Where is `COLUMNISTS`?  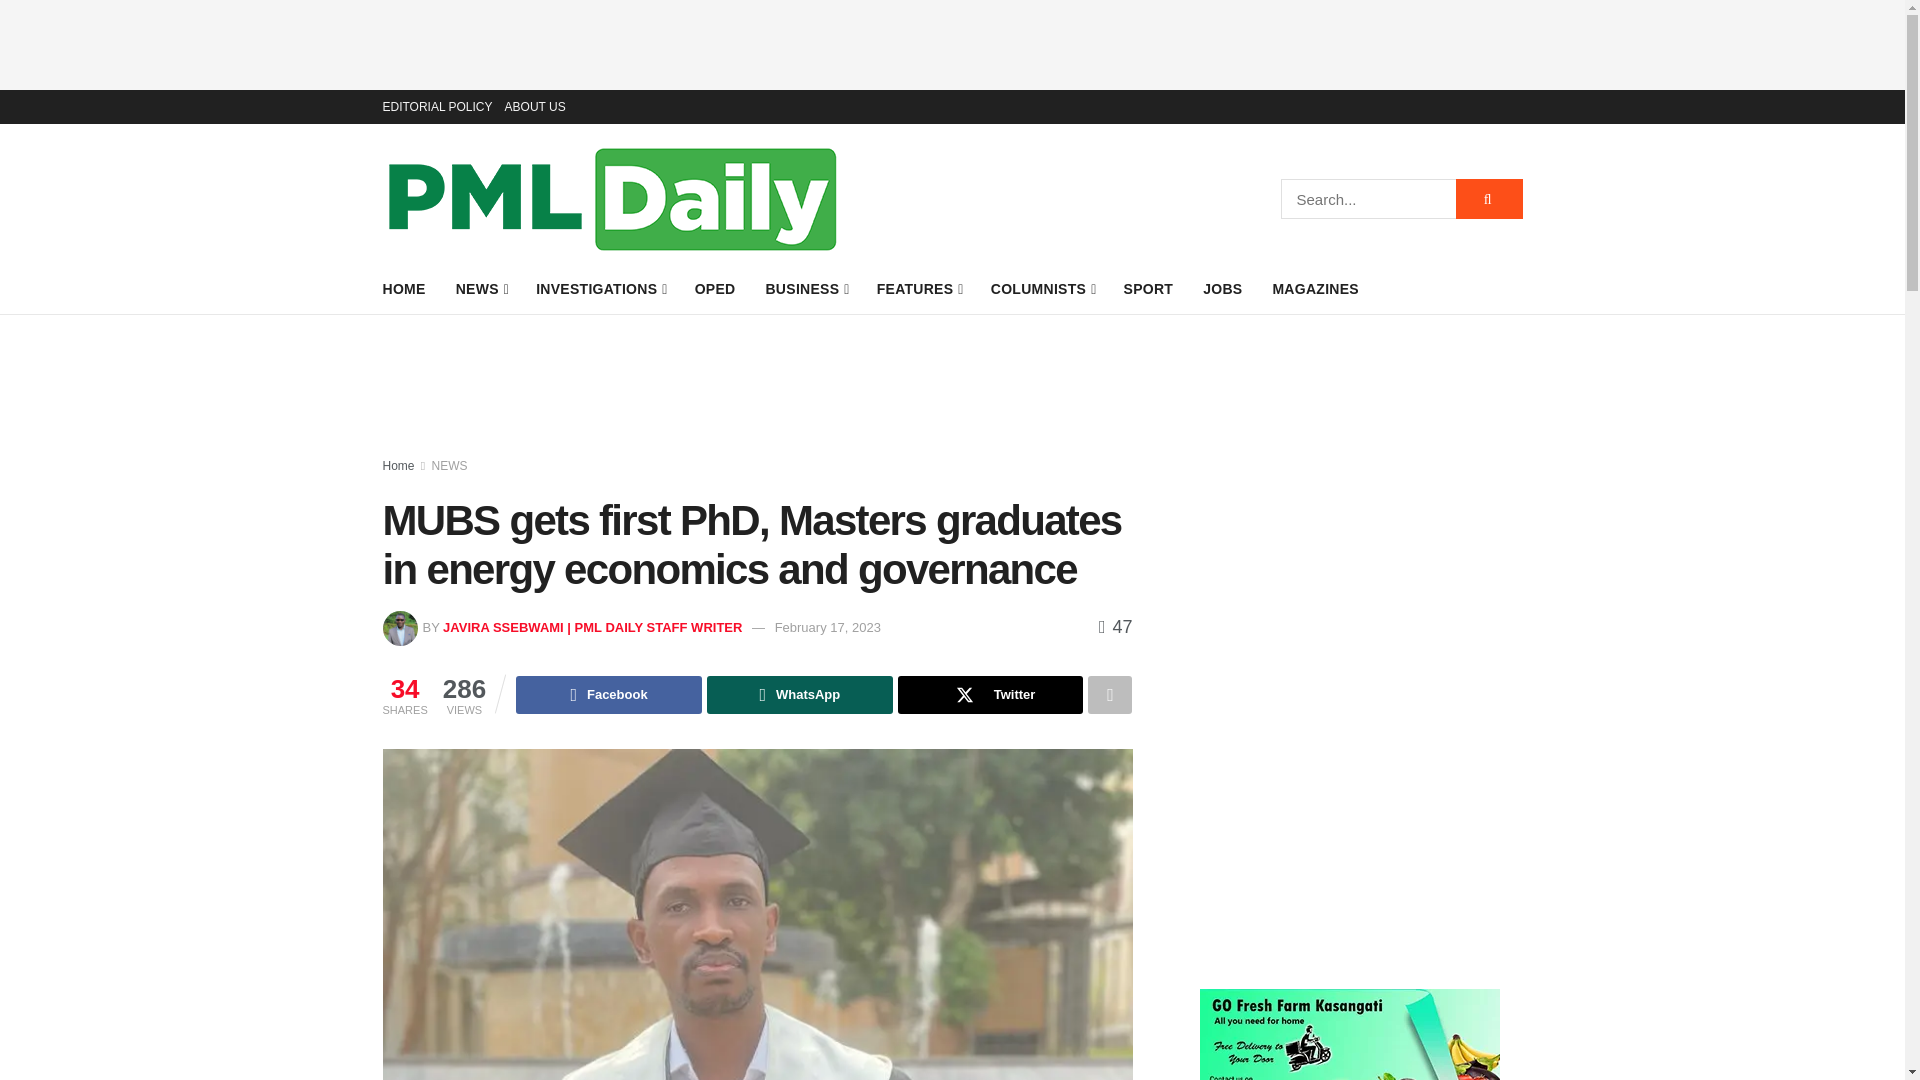
COLUMNISTS is located at coordinates (1042, 289).